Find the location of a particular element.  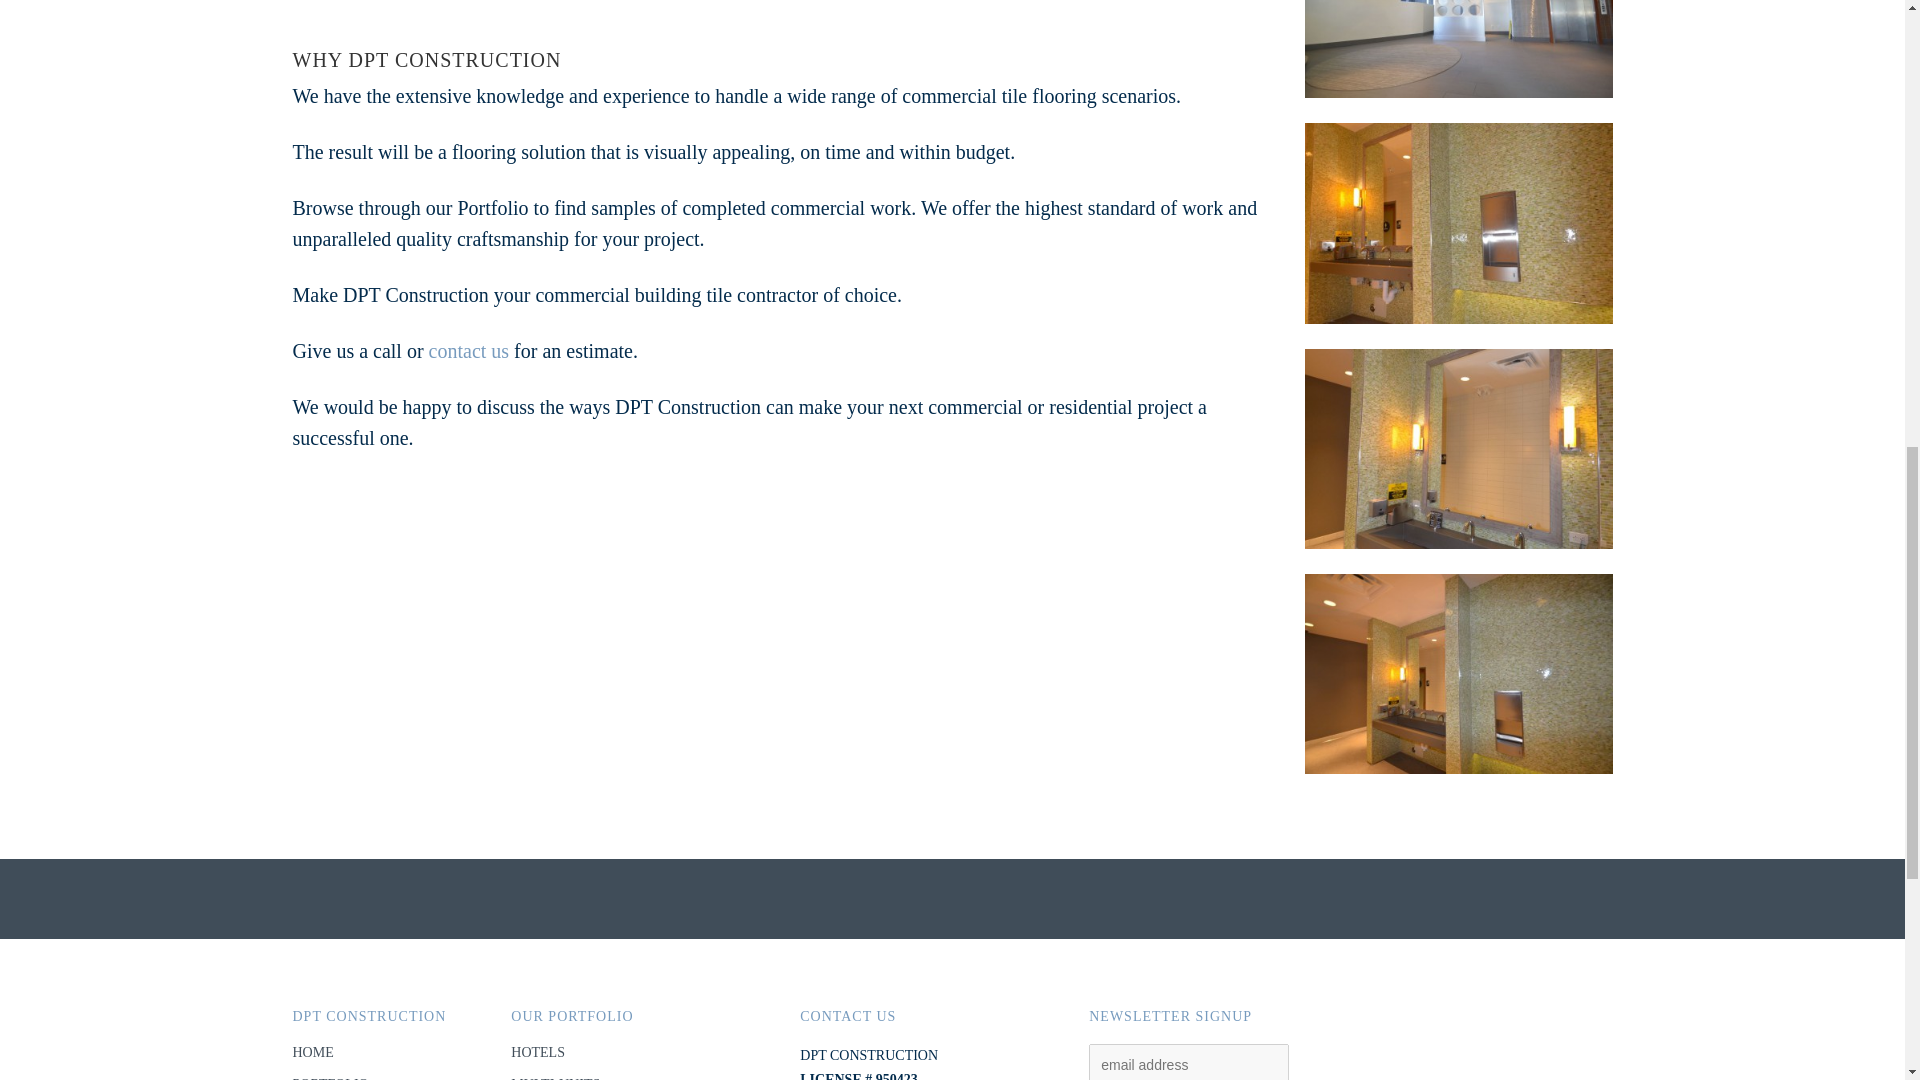

PORTFOLIO is located at coordinates (330, 1078).